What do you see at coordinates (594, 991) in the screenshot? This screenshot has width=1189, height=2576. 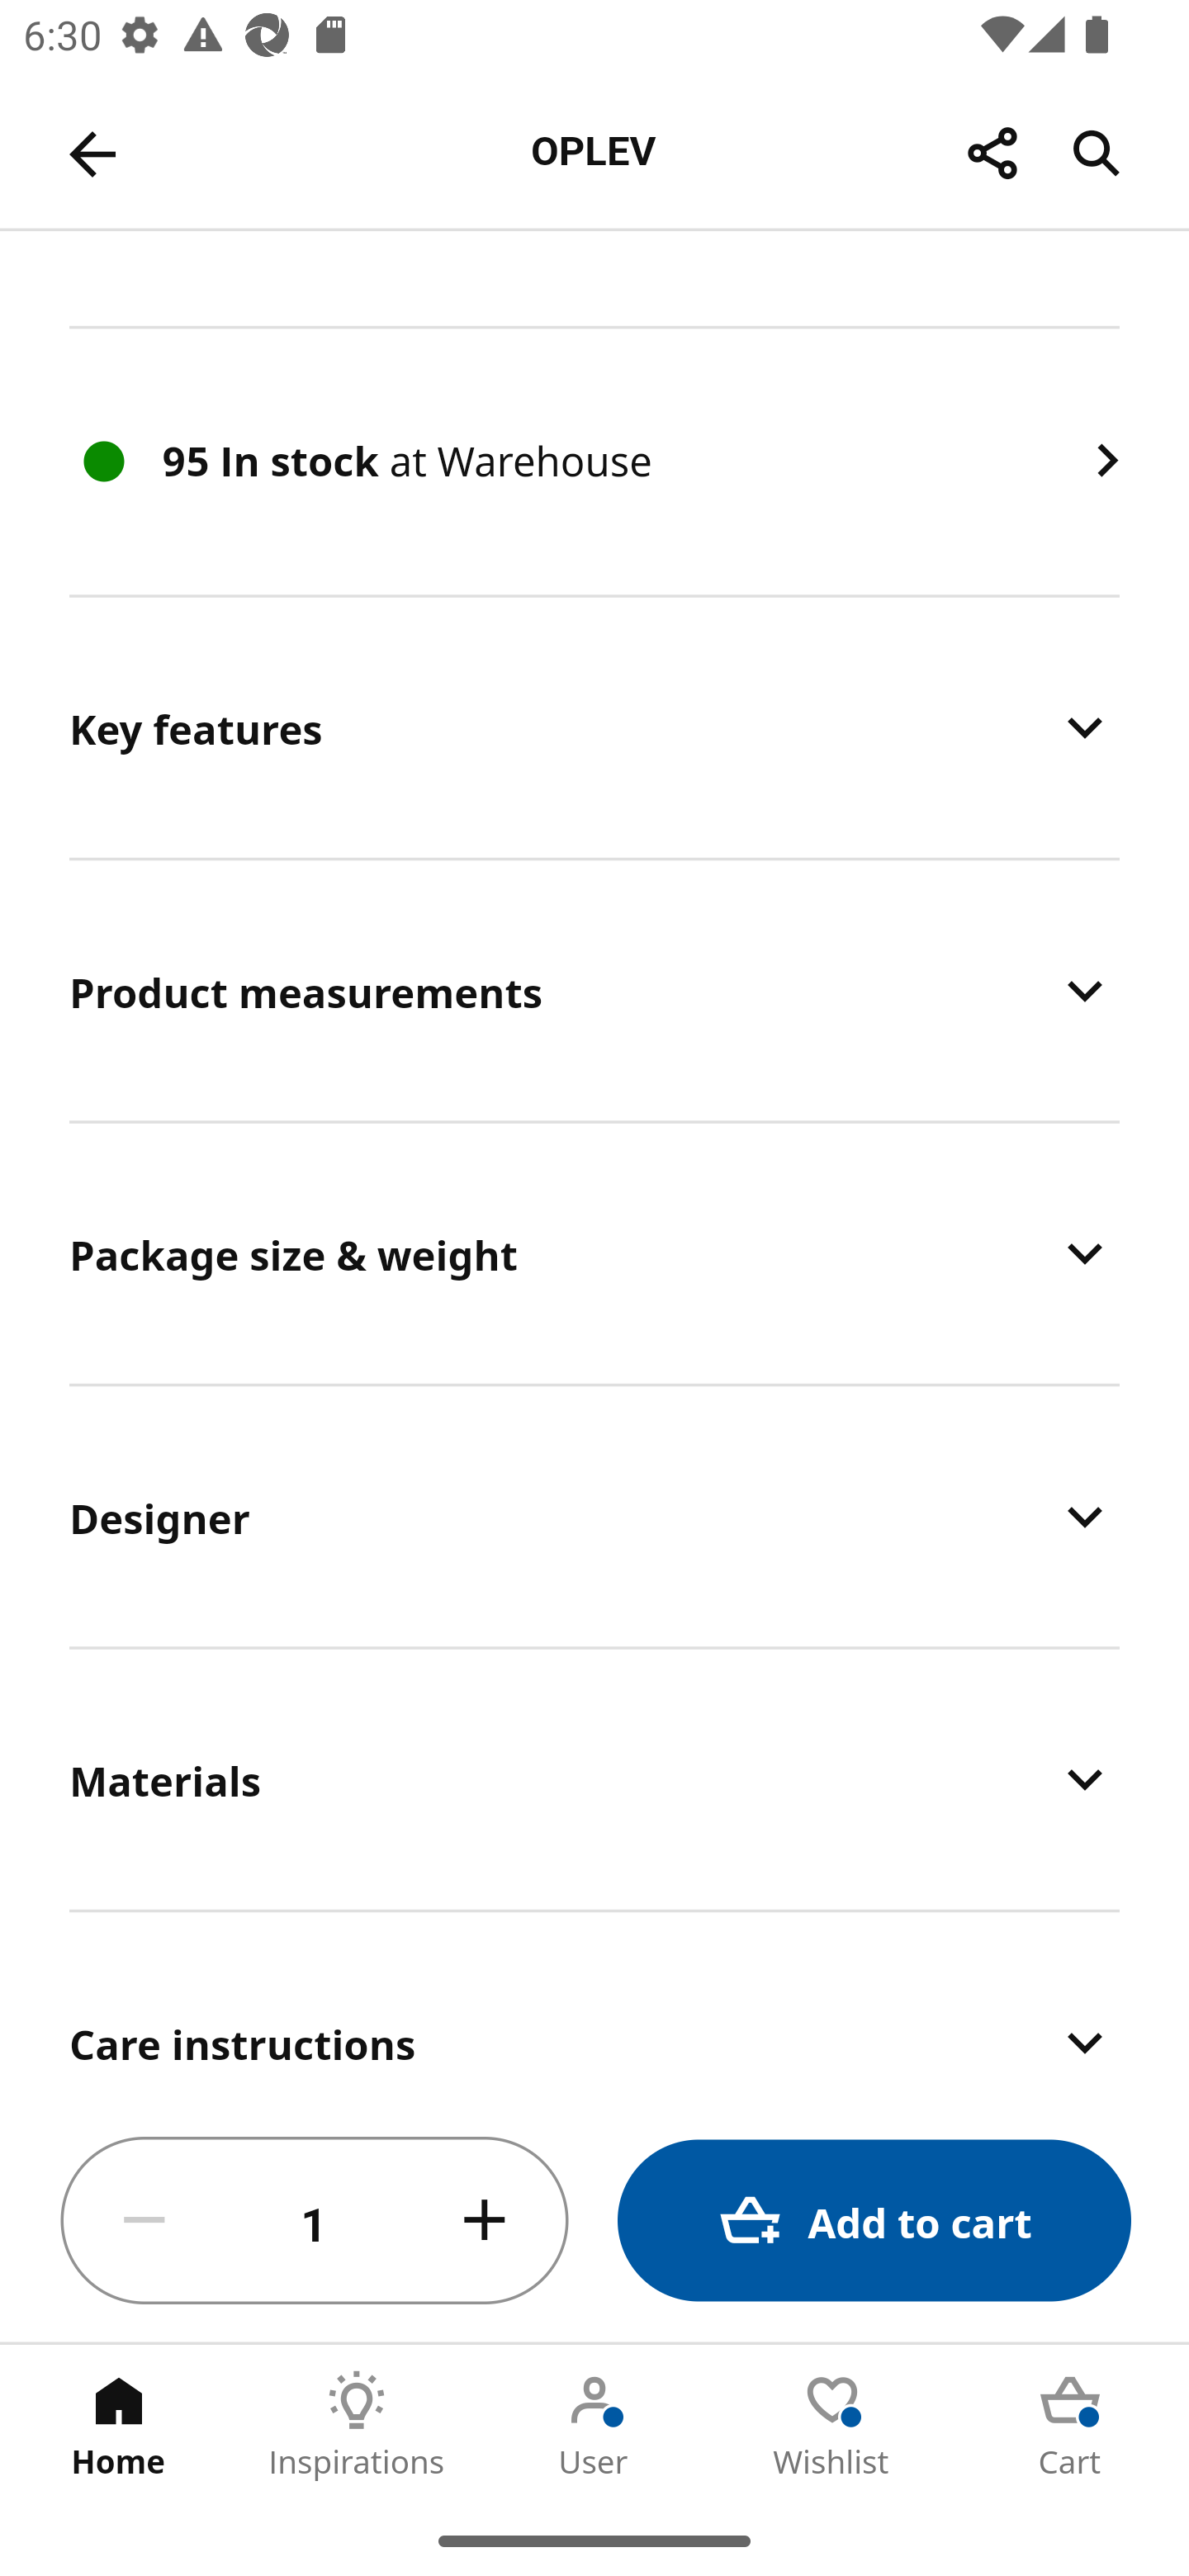 I see `Product measurements` at bounding box center [594, 991].